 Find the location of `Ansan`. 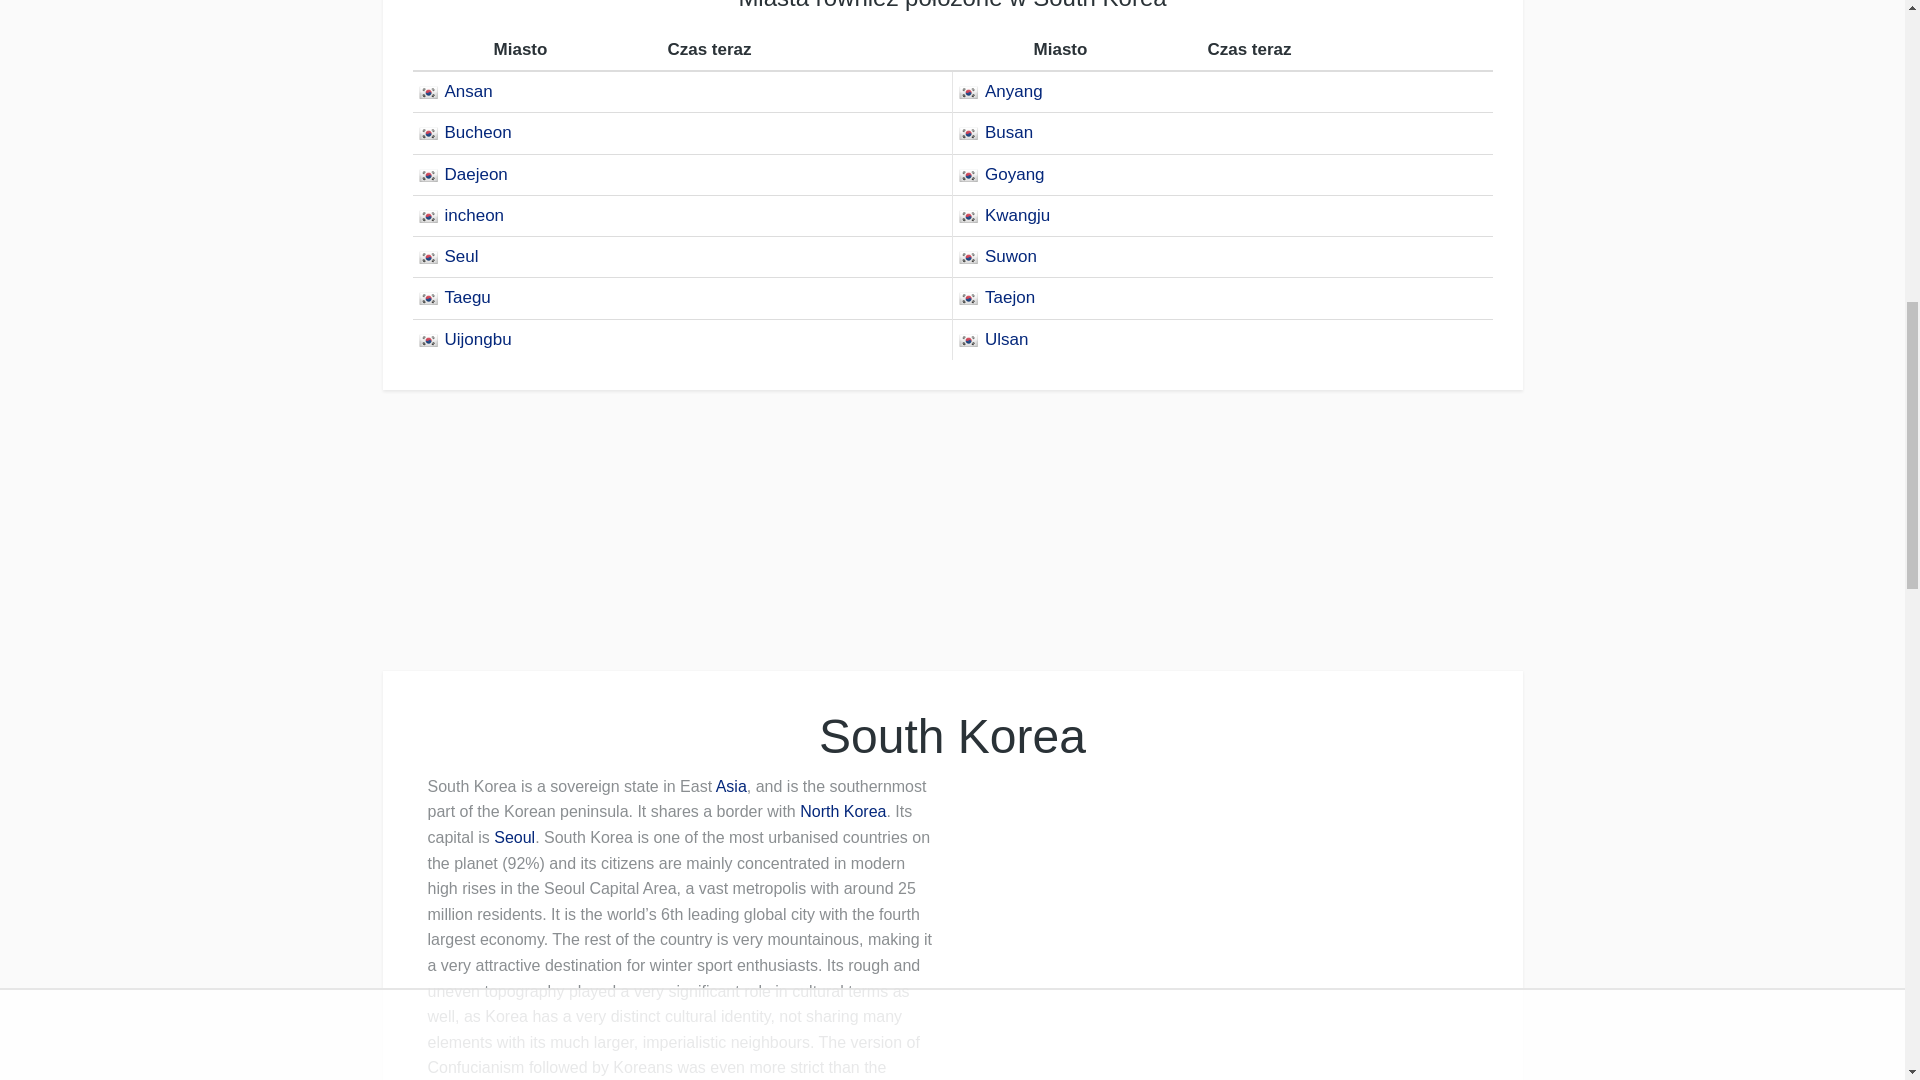

Ansan is located at coordinates (456, 92).